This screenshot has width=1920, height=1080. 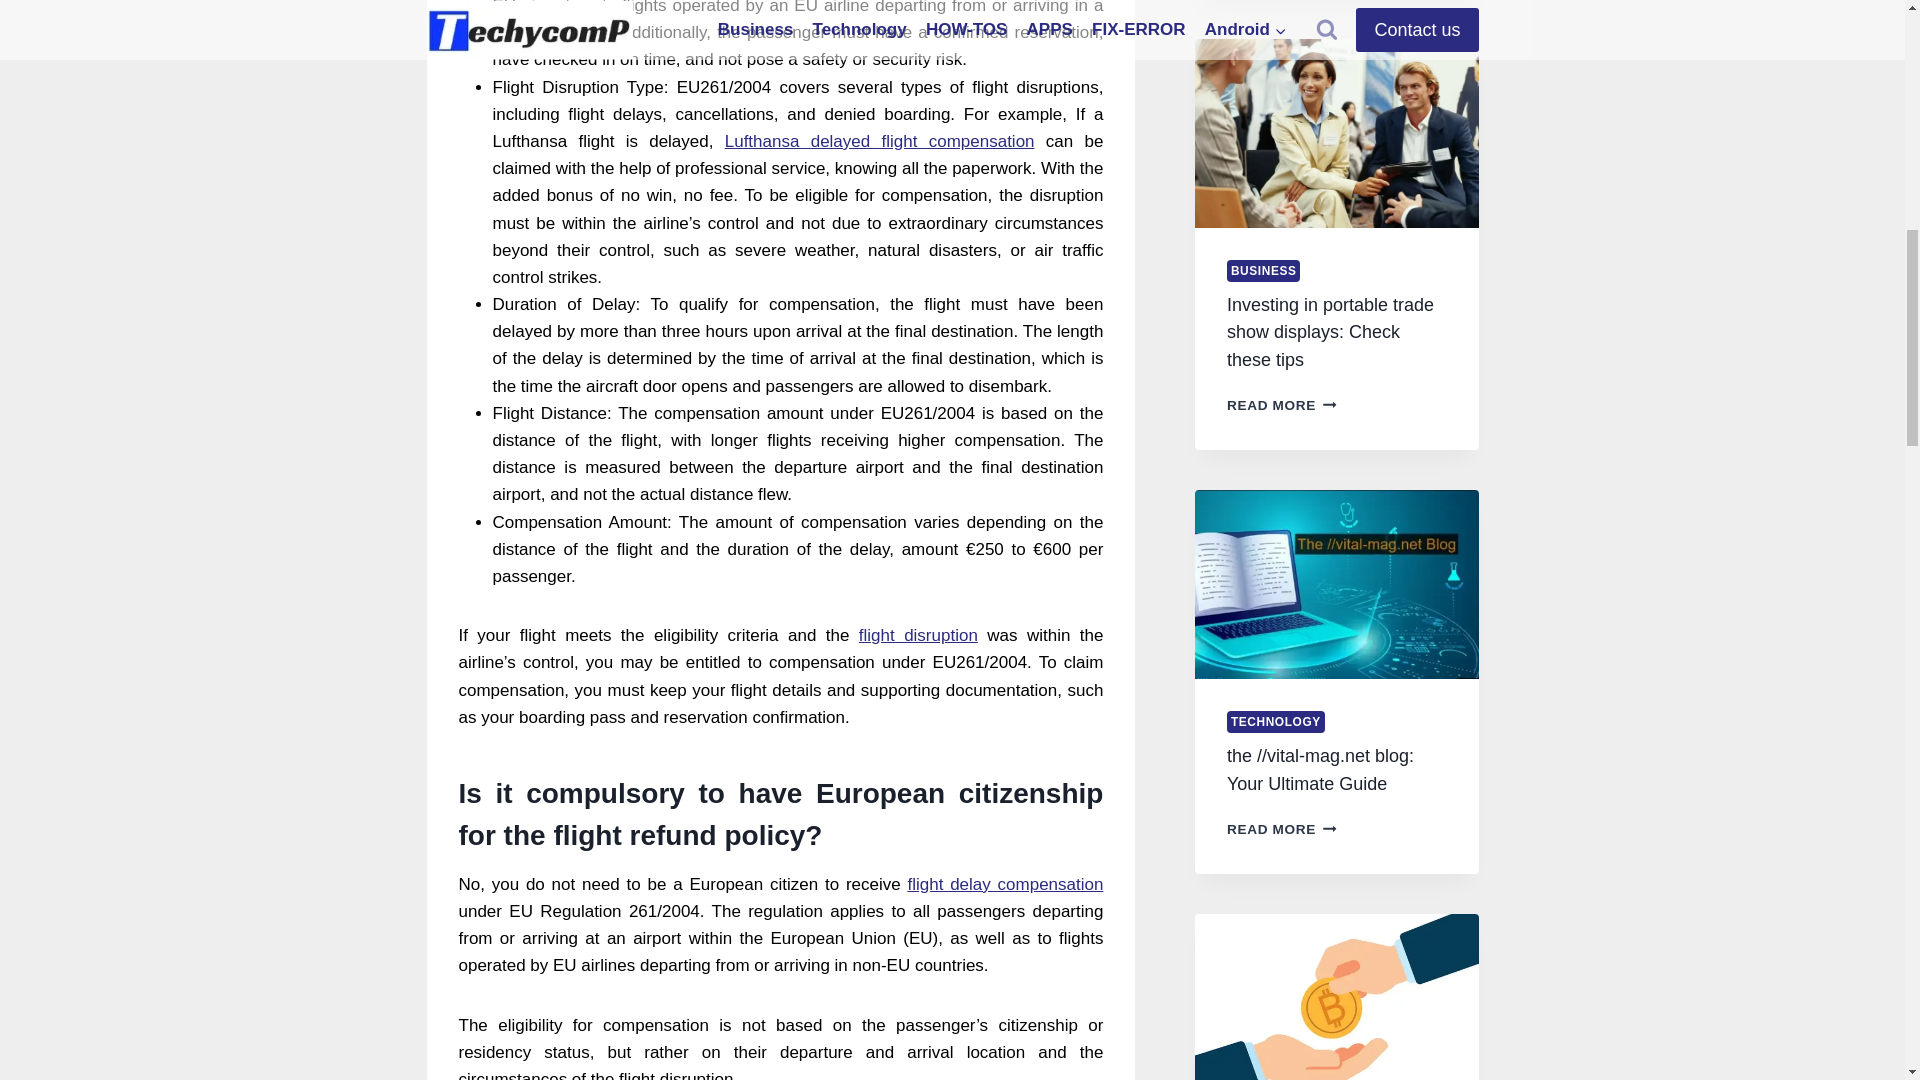 What do you see at coordinates (880, 141) in the screenshot?
I see `Lufthansa delayed flight compensation` at bounding box center [880, 141].